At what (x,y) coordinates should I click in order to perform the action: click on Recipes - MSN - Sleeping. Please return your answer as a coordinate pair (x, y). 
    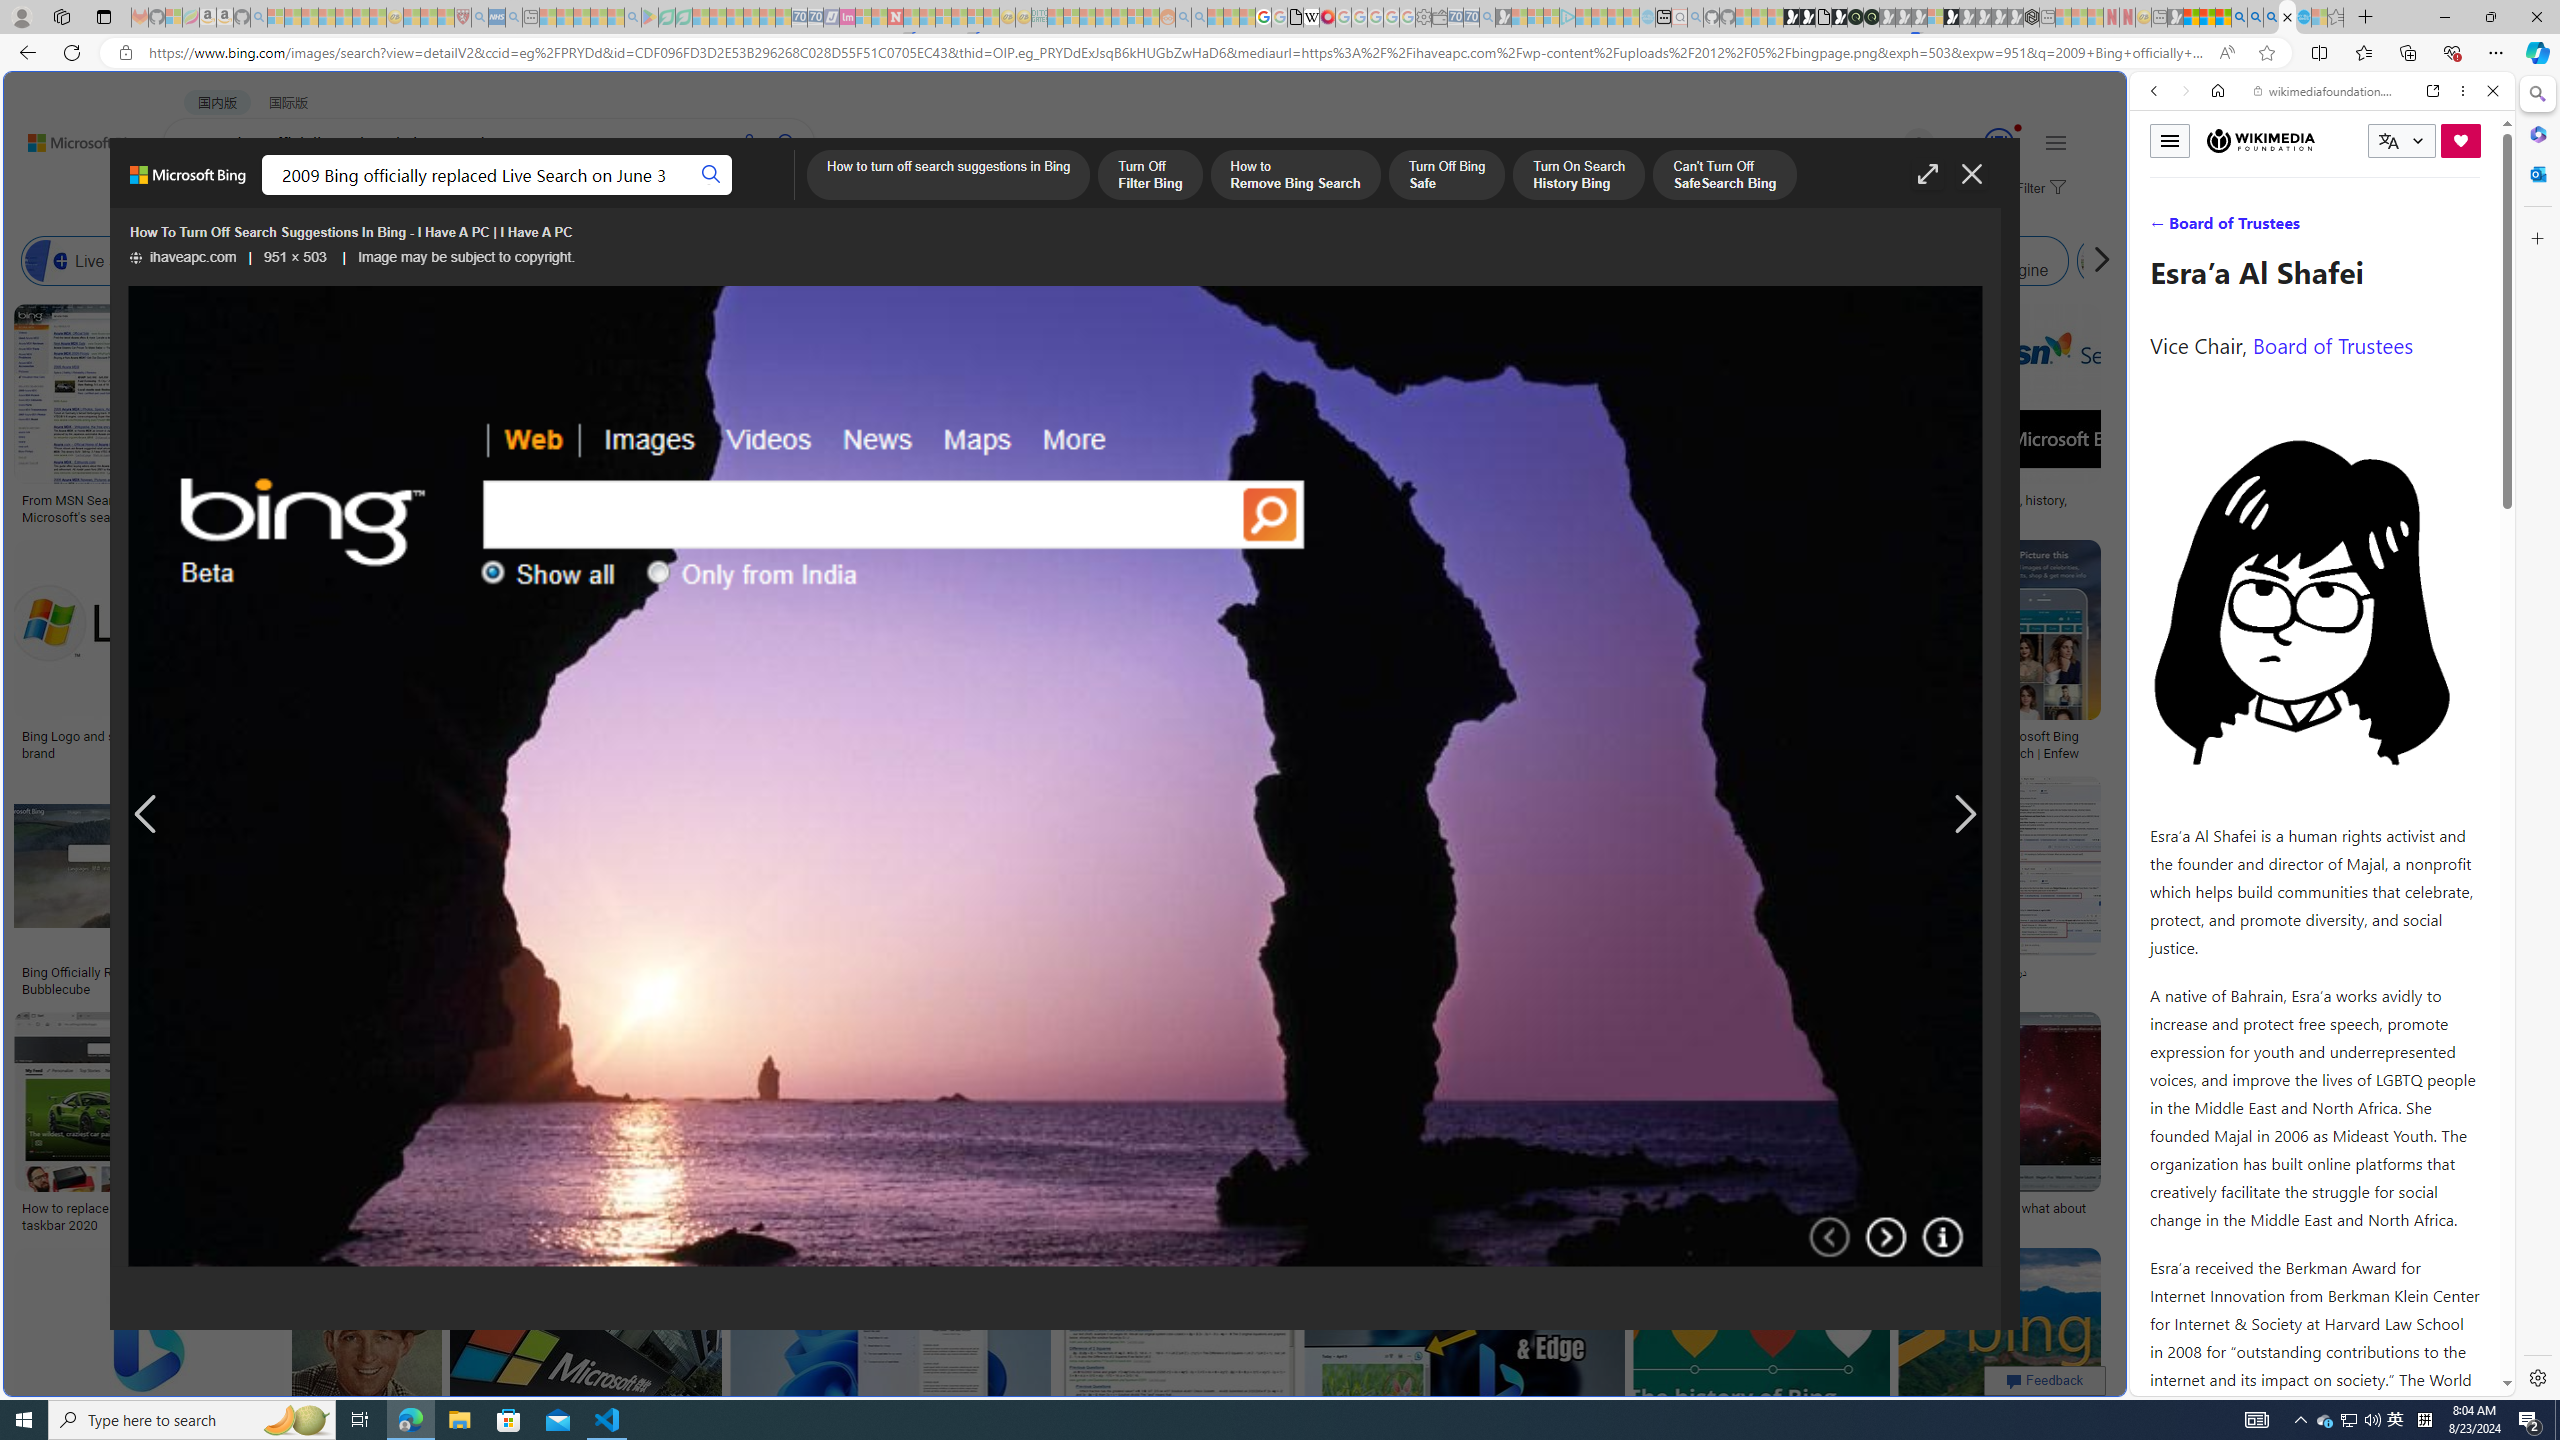
    Looking at the image, I should click on (412, 17).